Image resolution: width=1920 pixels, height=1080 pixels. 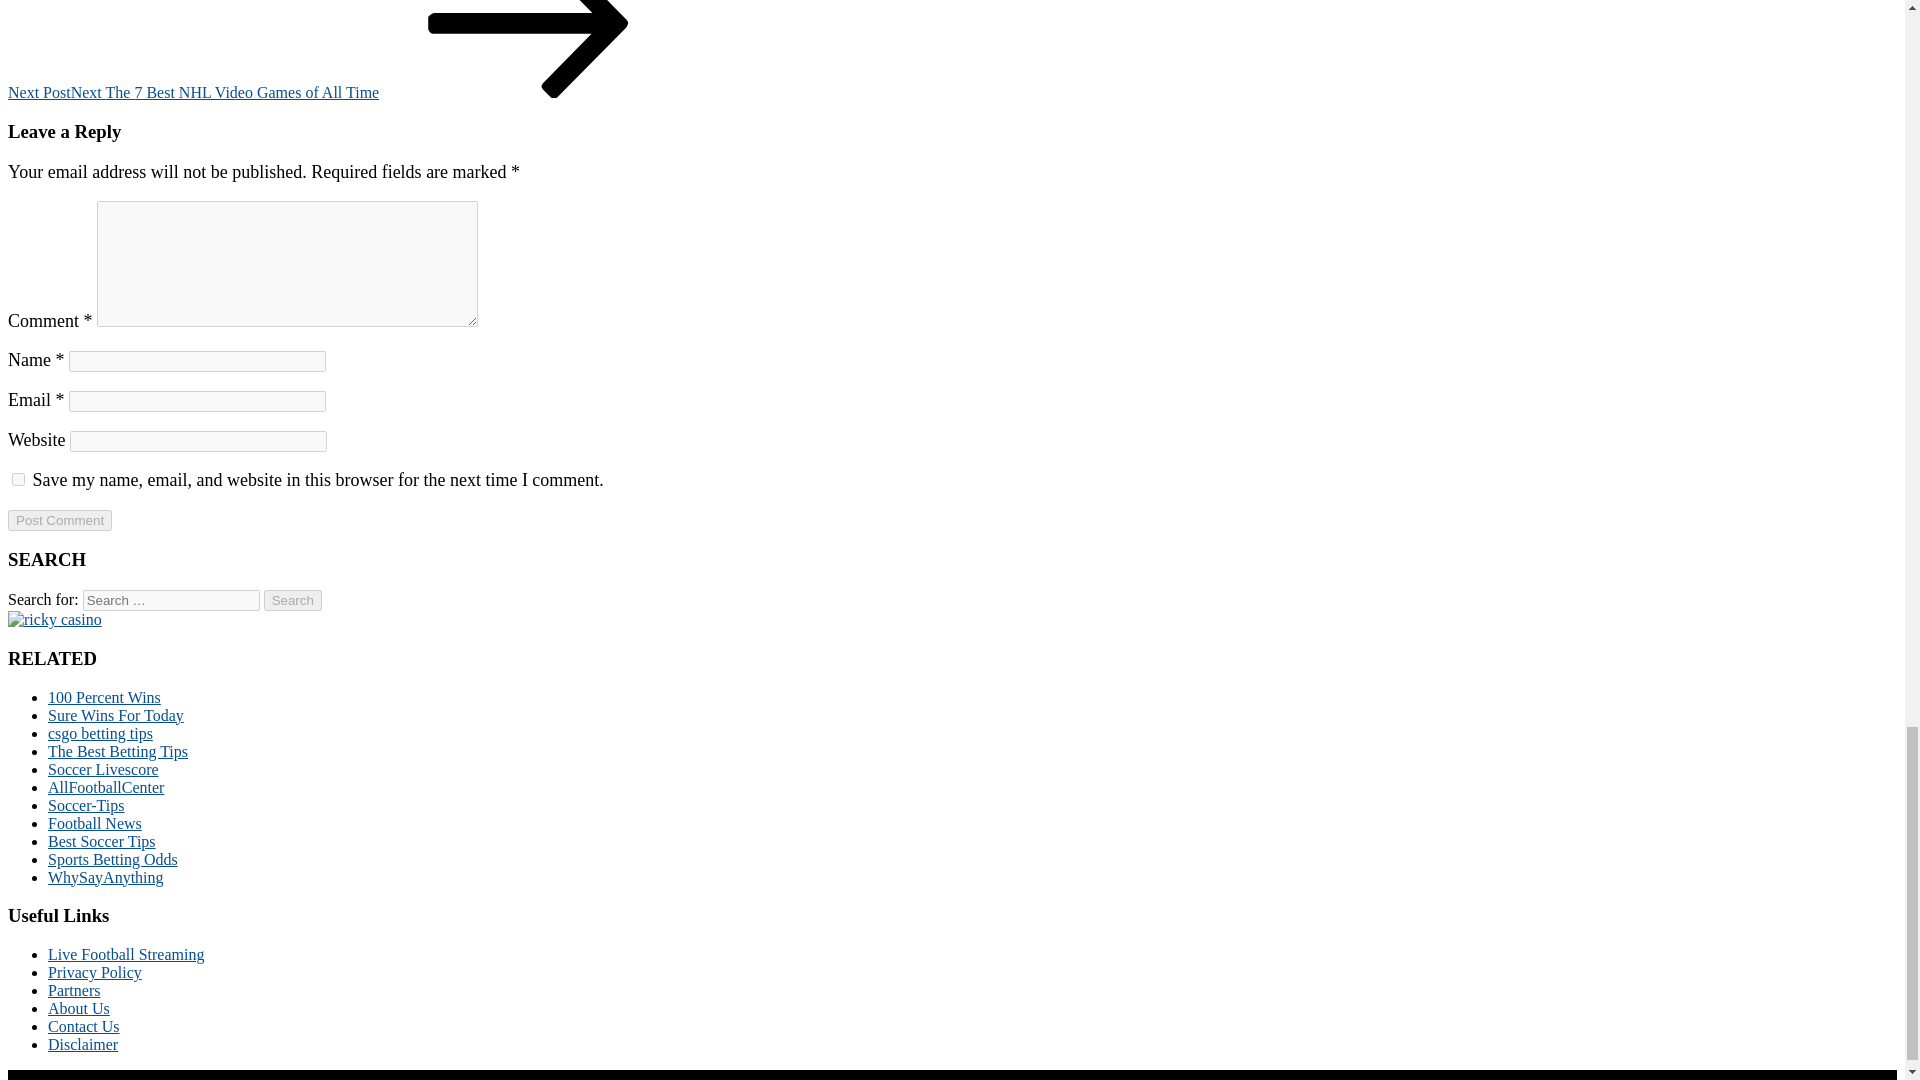 What do you see at coordinates (106, 786) in the screenshot?
I see `AllFootballCenter` at bounding box center [106, 786].